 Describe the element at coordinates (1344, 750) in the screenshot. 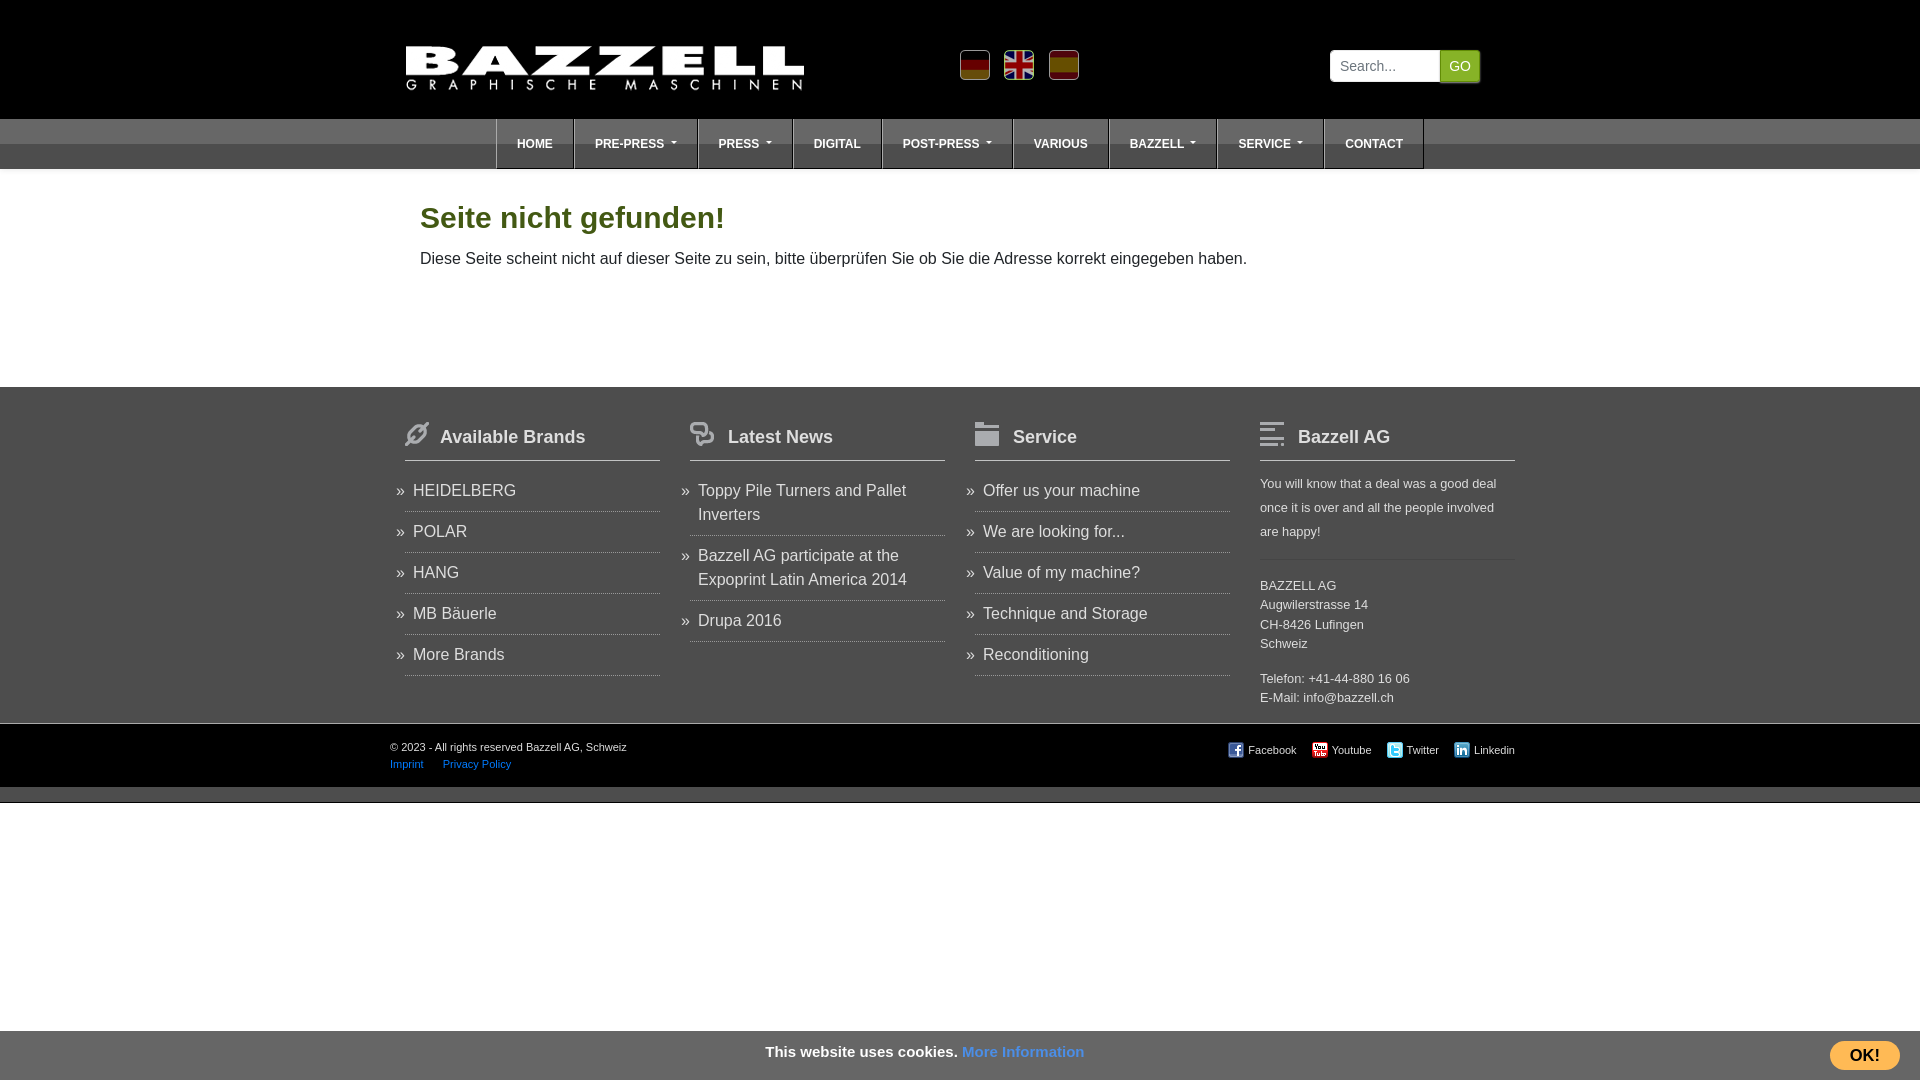

I see `Youtube` at that location.